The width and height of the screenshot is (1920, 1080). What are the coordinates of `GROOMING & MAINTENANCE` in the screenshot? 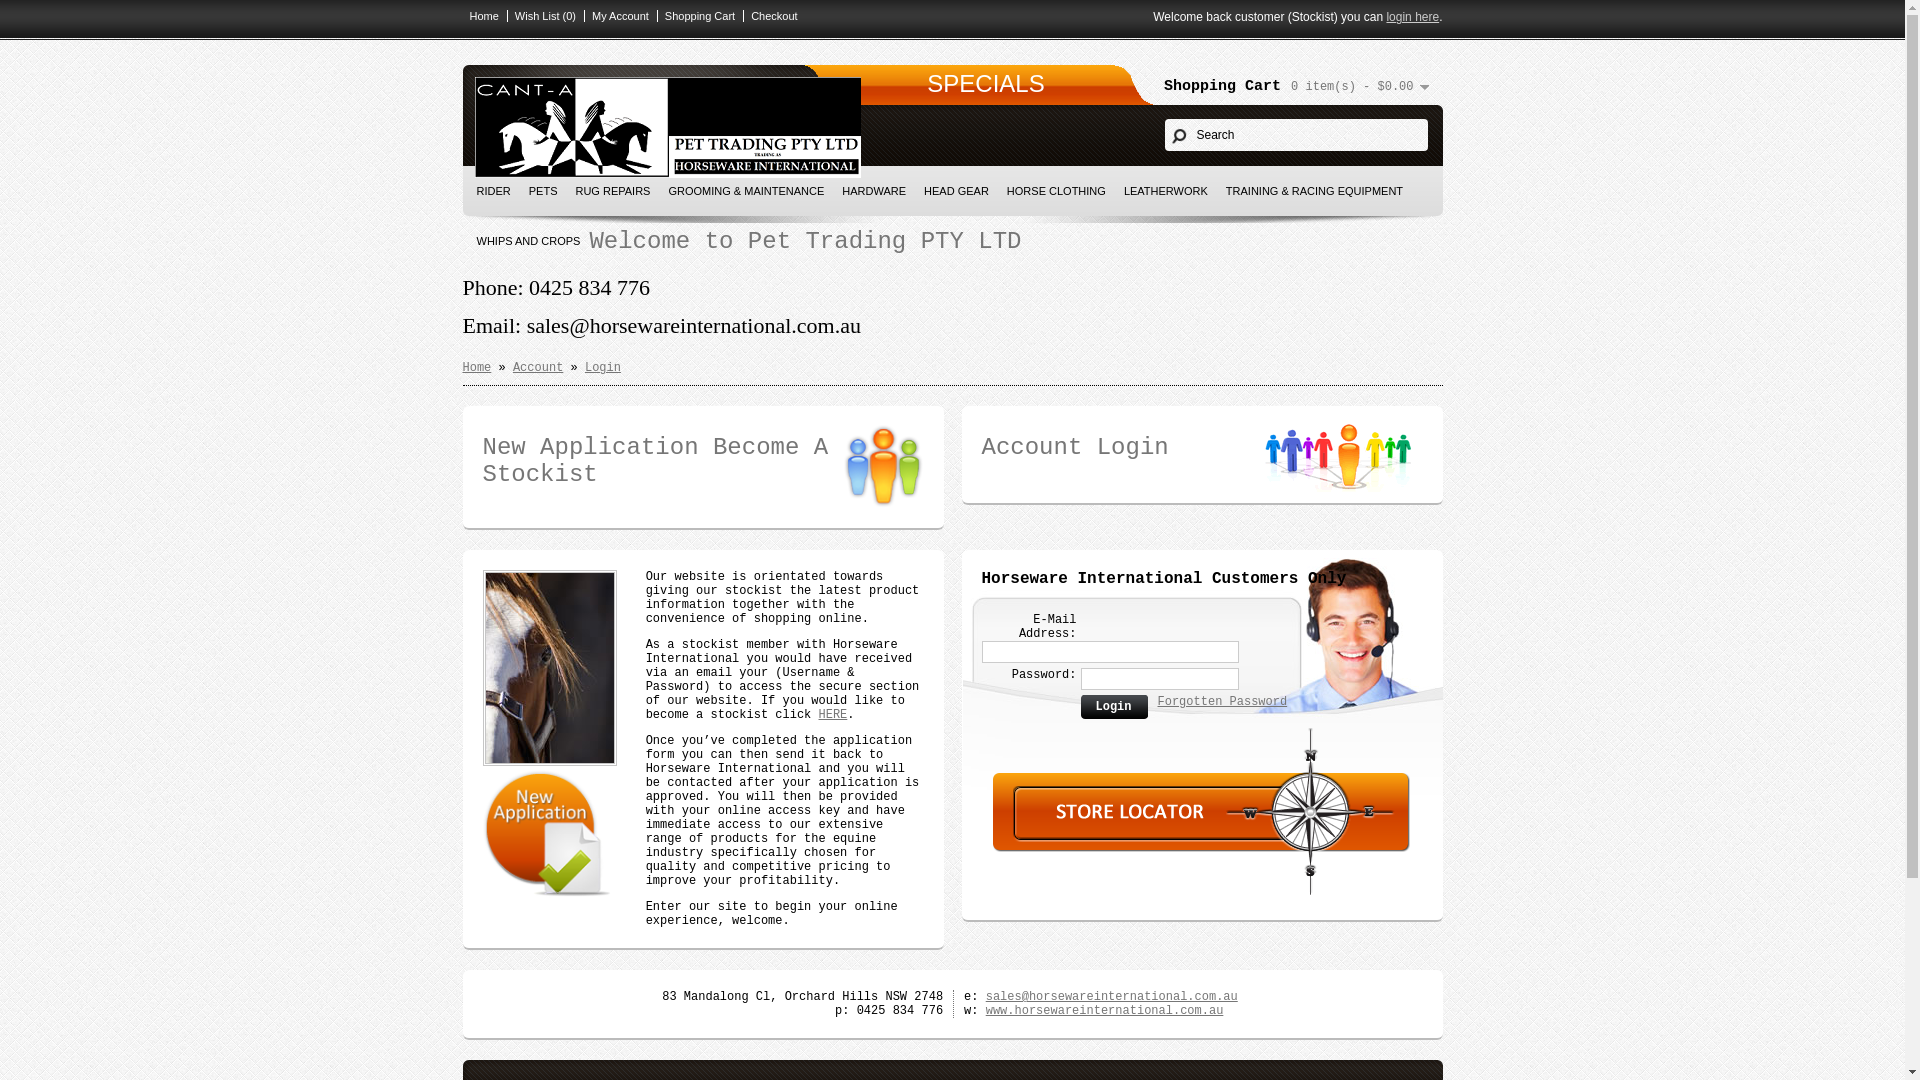 It's located at (746, 191).